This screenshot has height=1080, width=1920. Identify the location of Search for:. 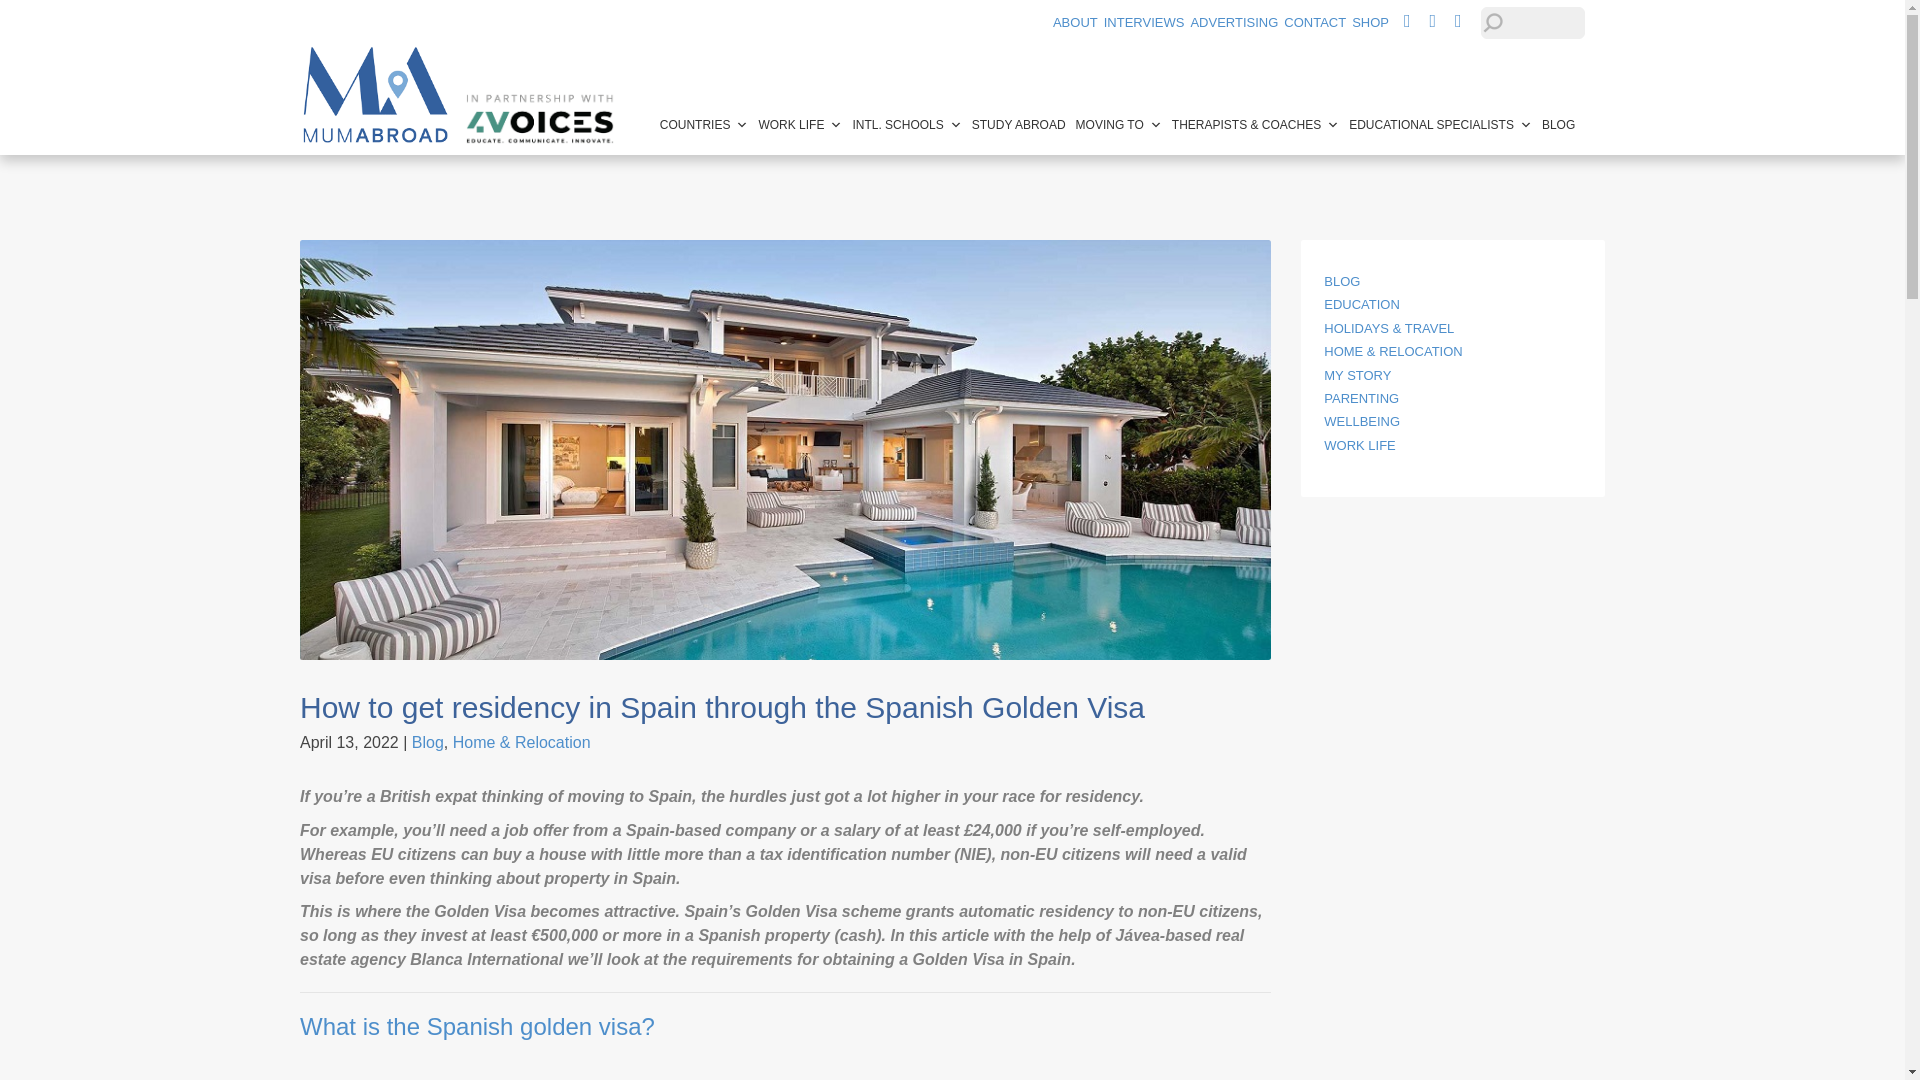
(1532, 22).